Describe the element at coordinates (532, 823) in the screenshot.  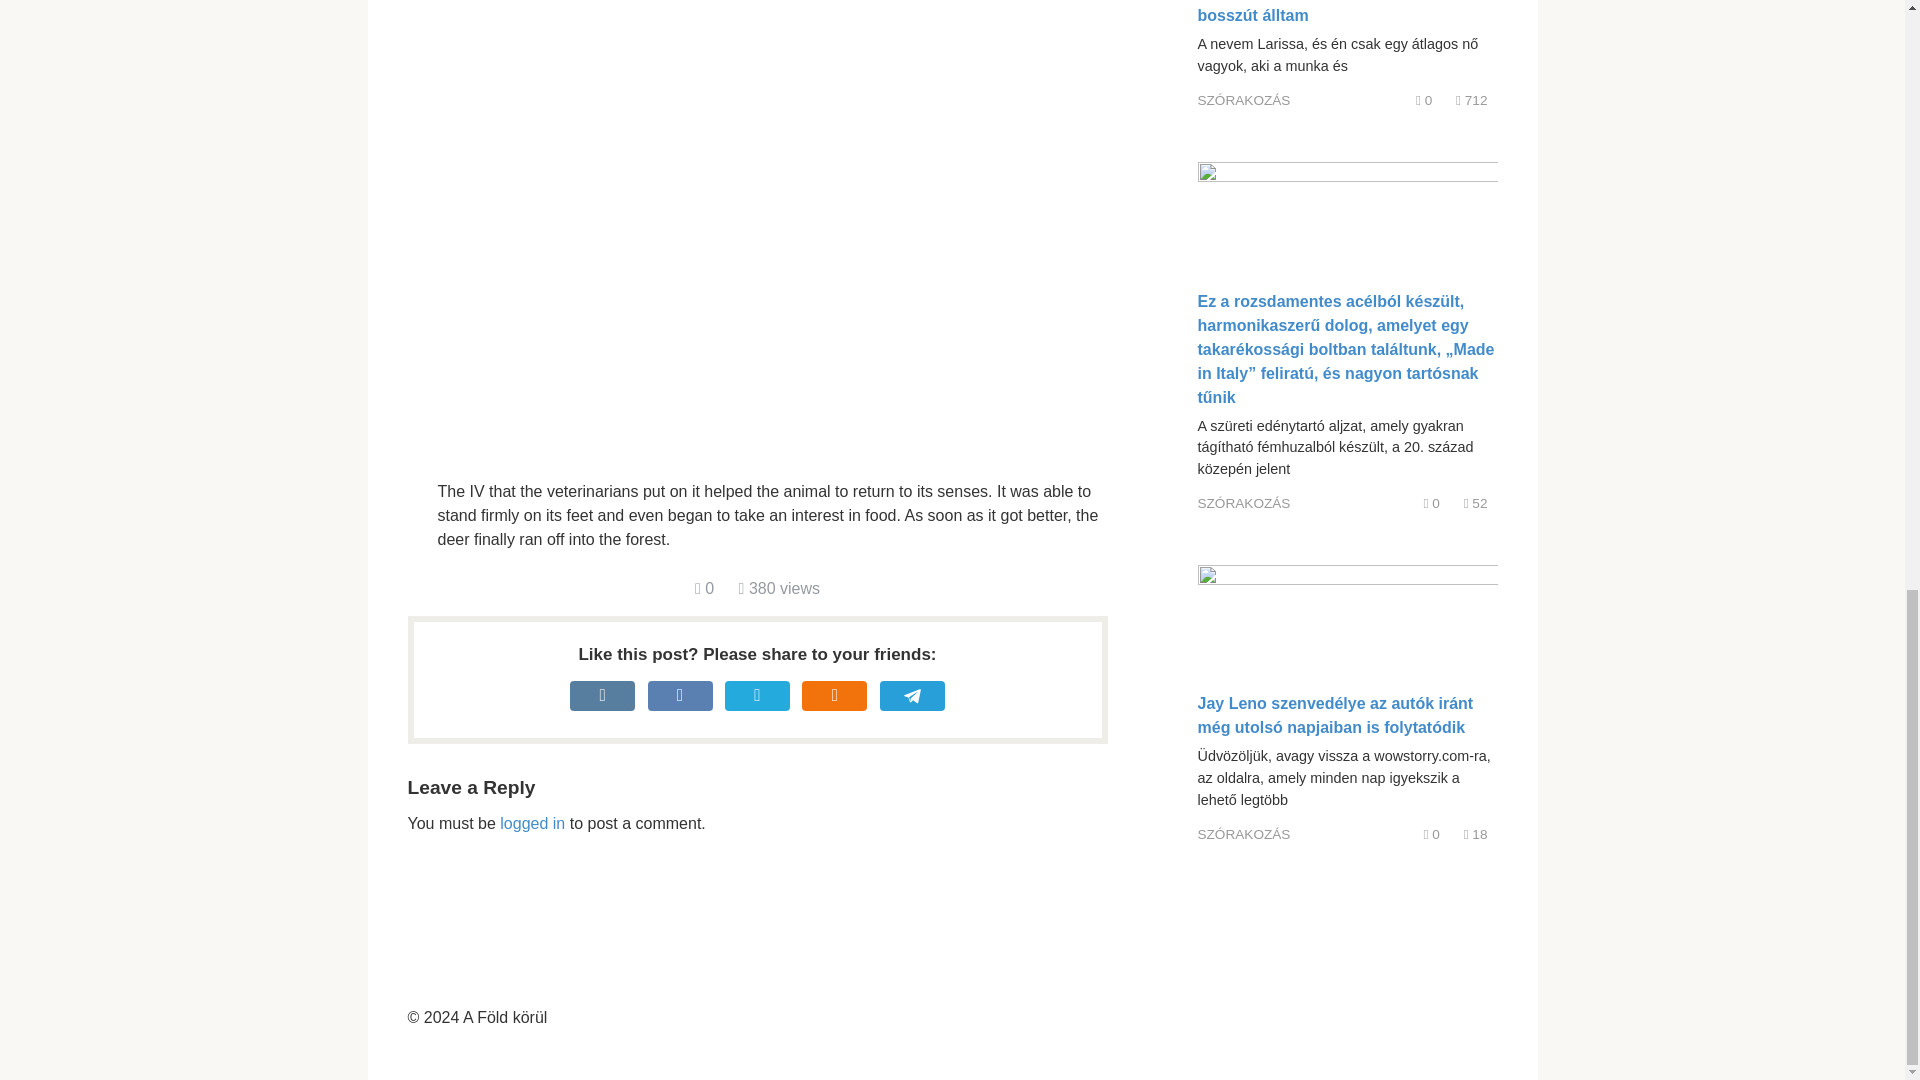
I see `logged in` at that location.